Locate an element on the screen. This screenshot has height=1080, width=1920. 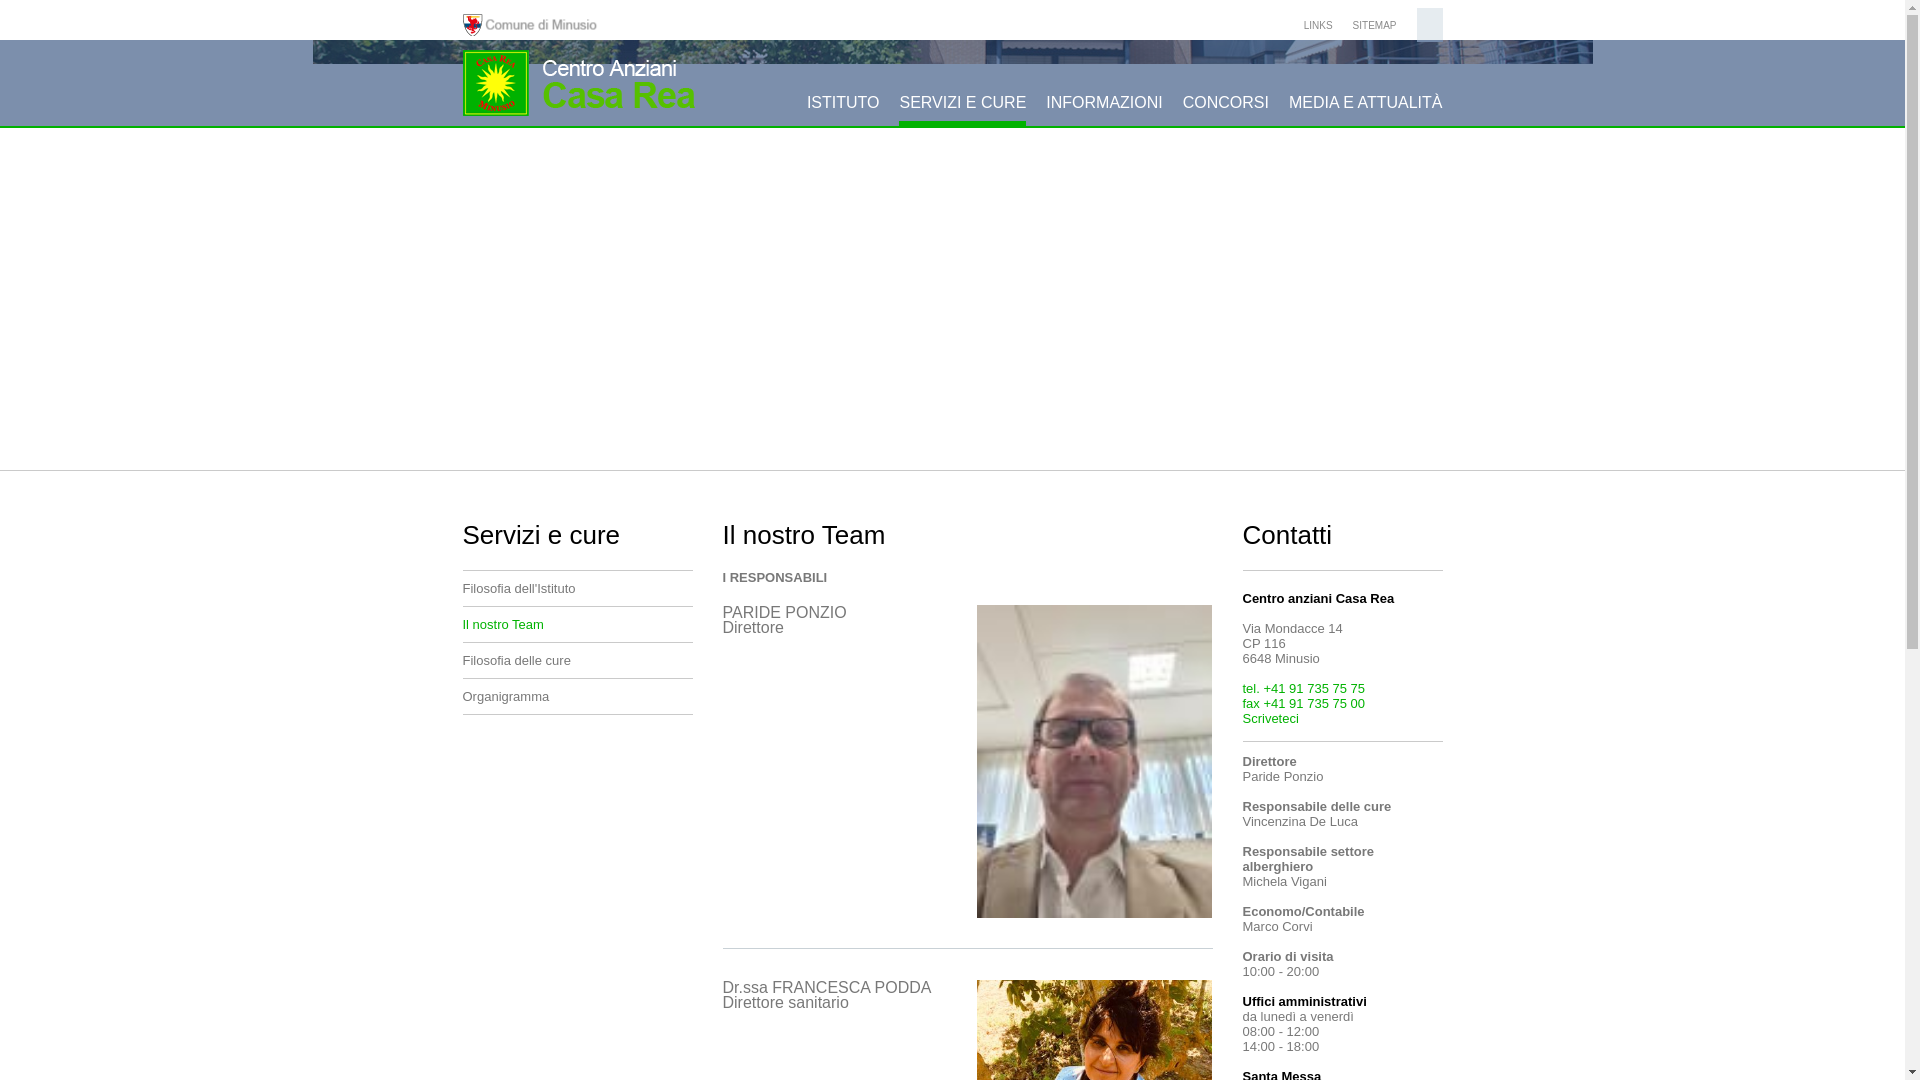
1 is located at coordinates (476, 451).